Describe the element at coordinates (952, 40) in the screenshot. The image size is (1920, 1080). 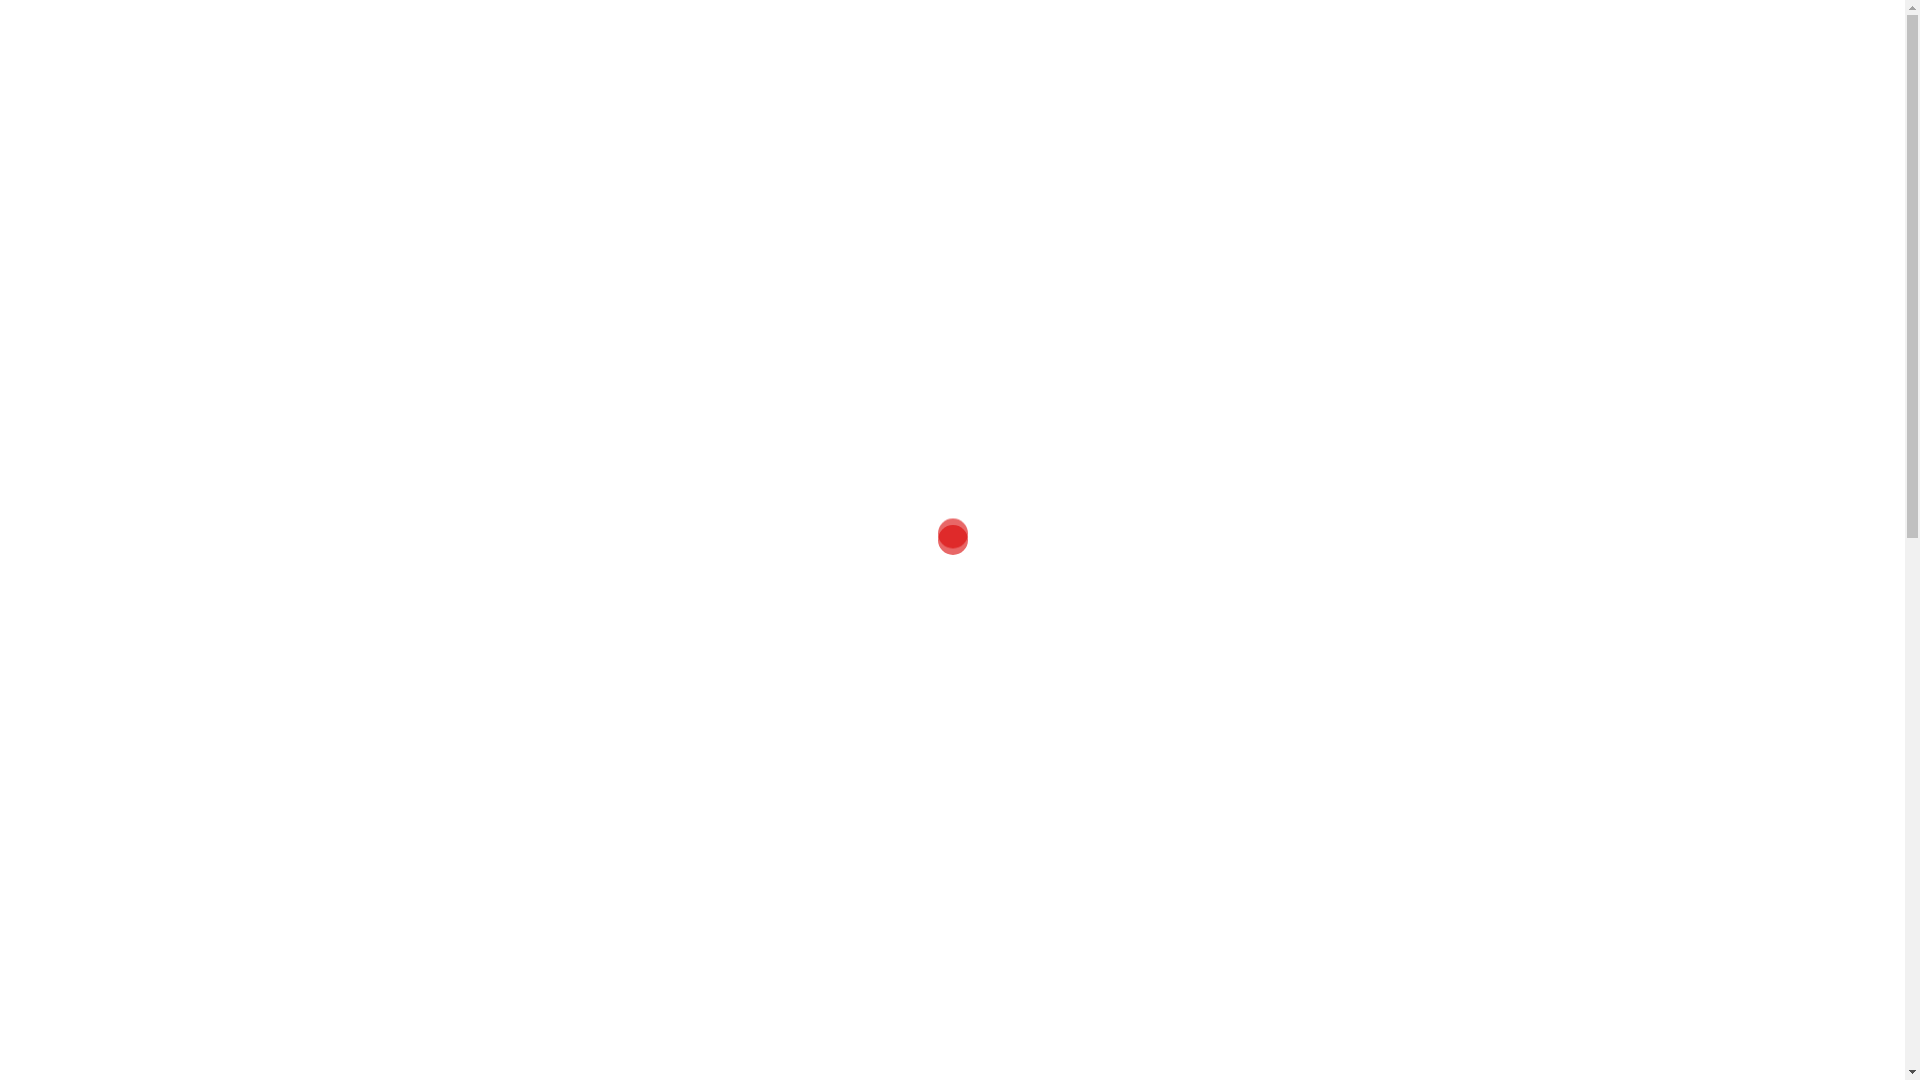
I see `Box Center Glattbrugg` at that location.